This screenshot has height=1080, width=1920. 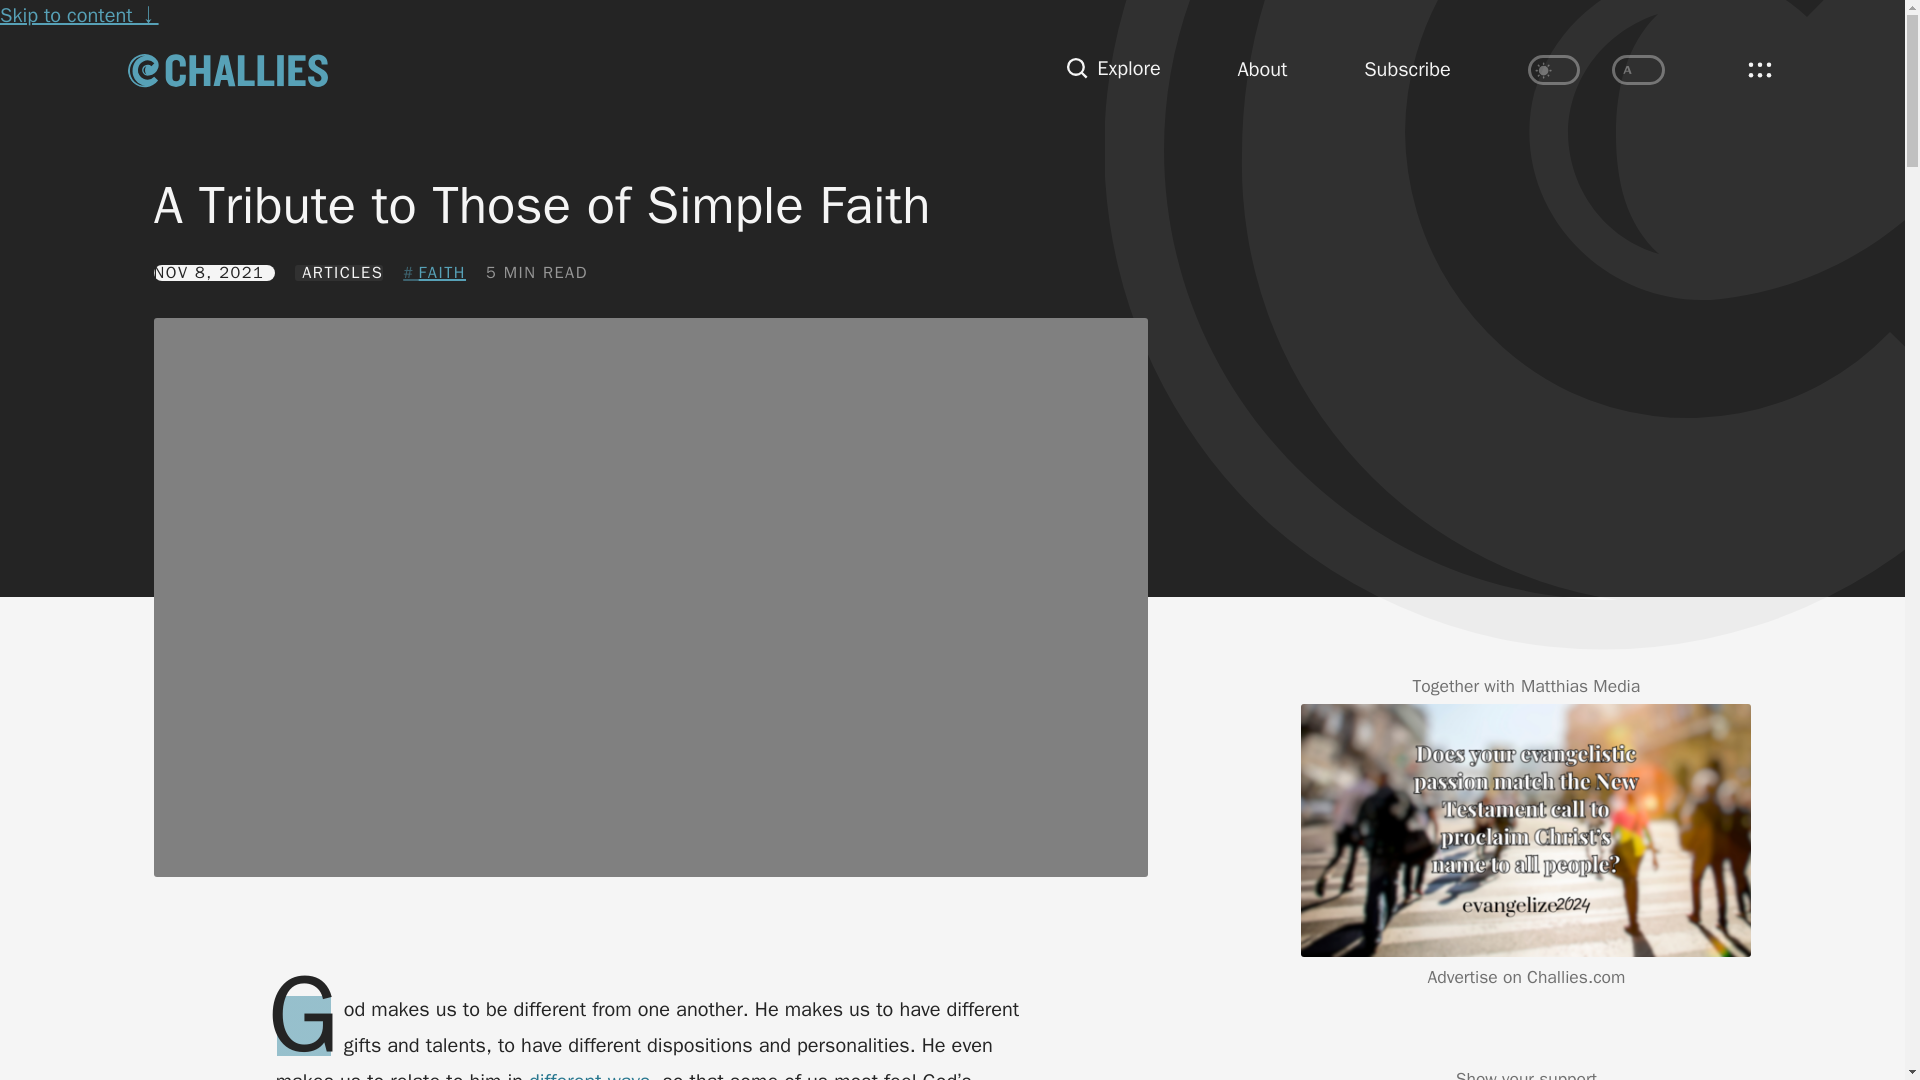 What do you see at coordinates (1113, 70) in the screenshot?
I see `Explore` at bounding box center [1113, 70].